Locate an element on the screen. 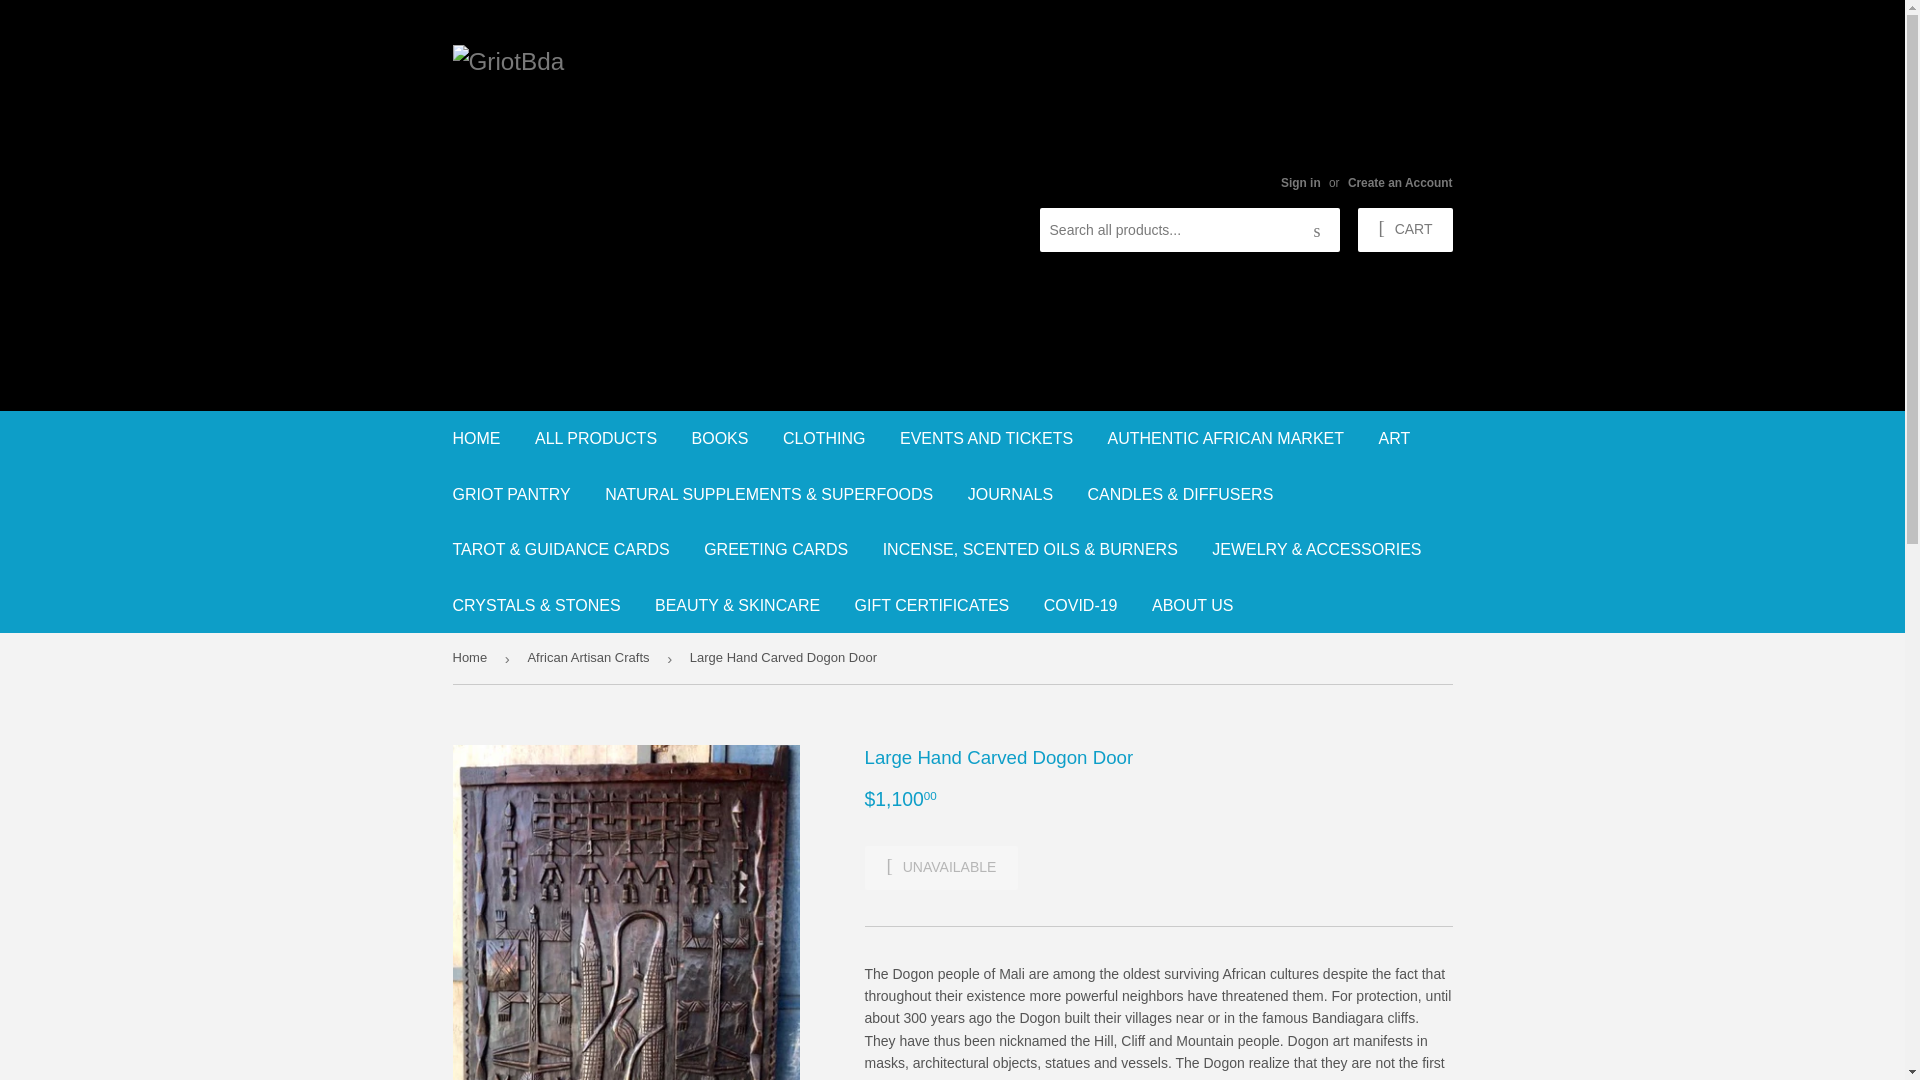 The image size is (1920, 1080). Create an Account is located at coordinates (1400, 183).